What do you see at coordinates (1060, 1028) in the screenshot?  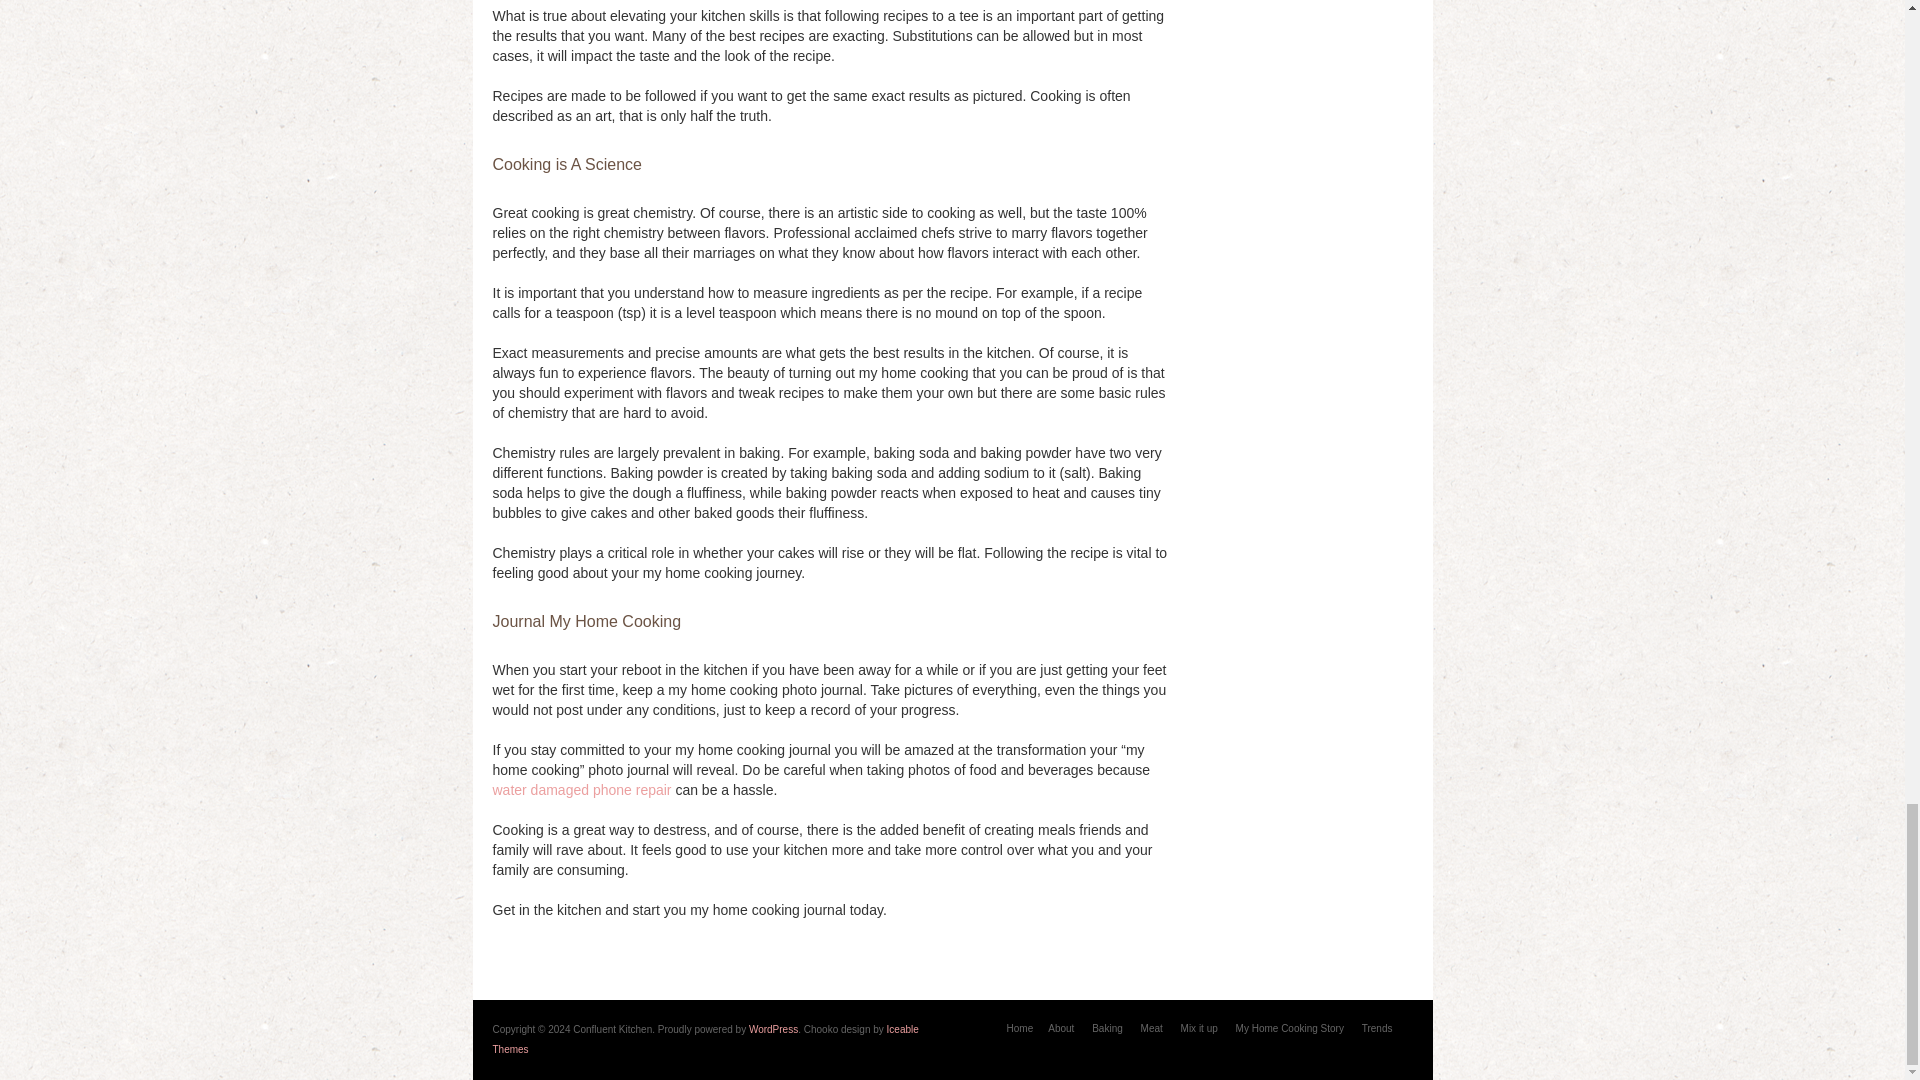 I see `About` at bounding box center [1060, 1028].